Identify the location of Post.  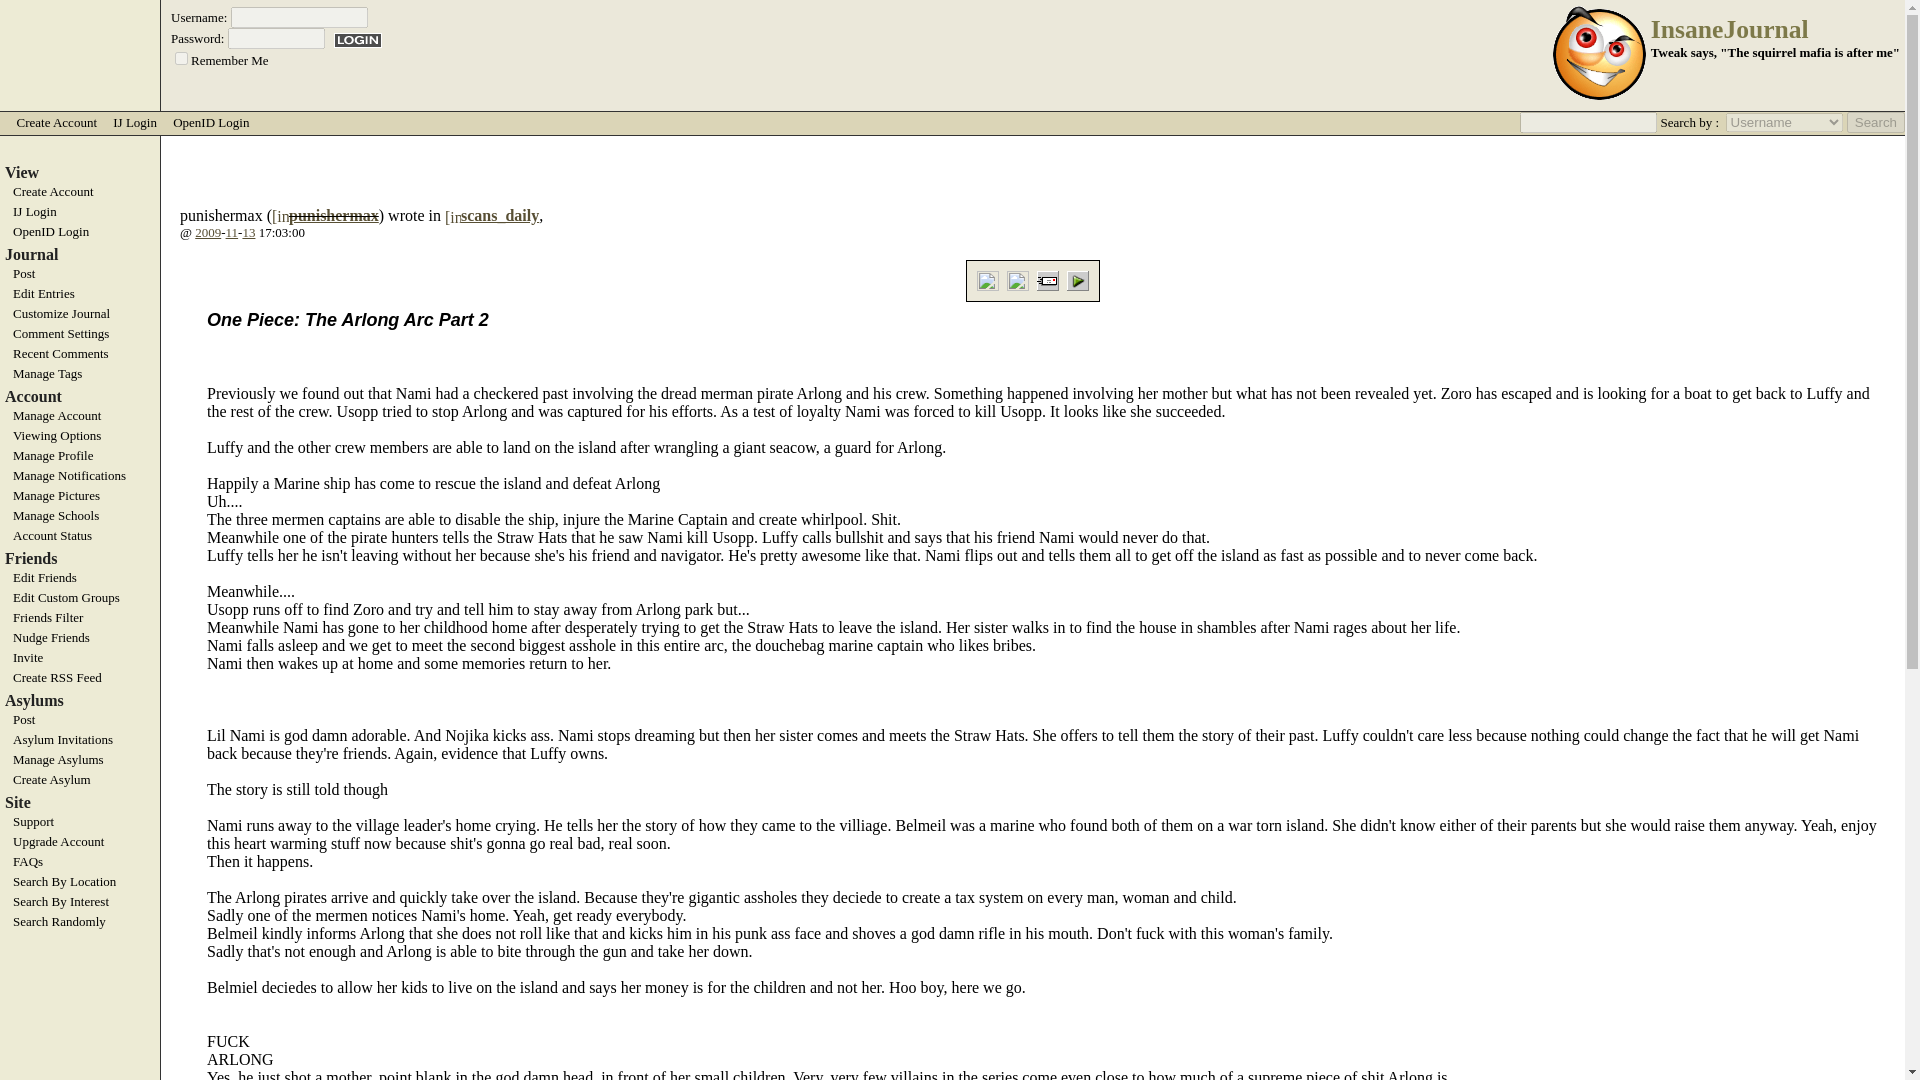
(80, 273).